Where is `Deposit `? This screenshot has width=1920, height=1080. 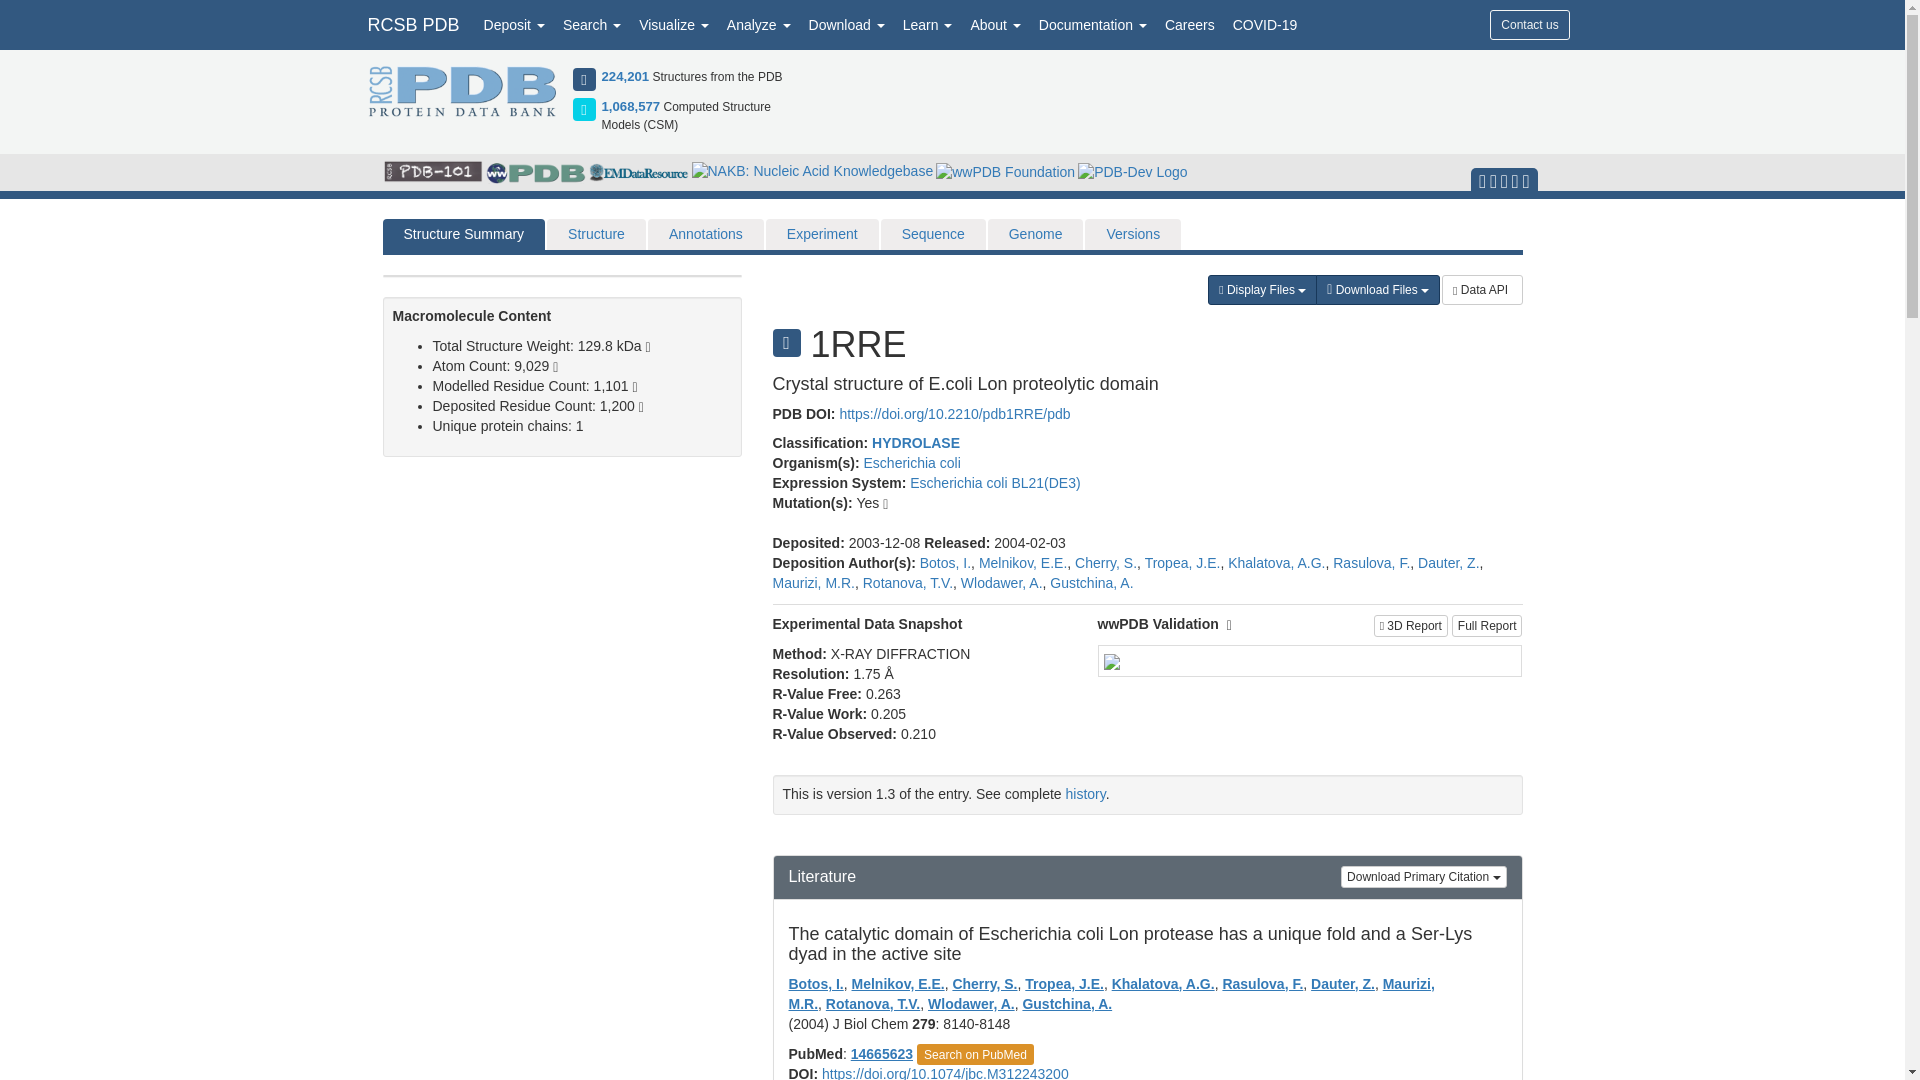
Deposit  is located at coordinates (514, 24).